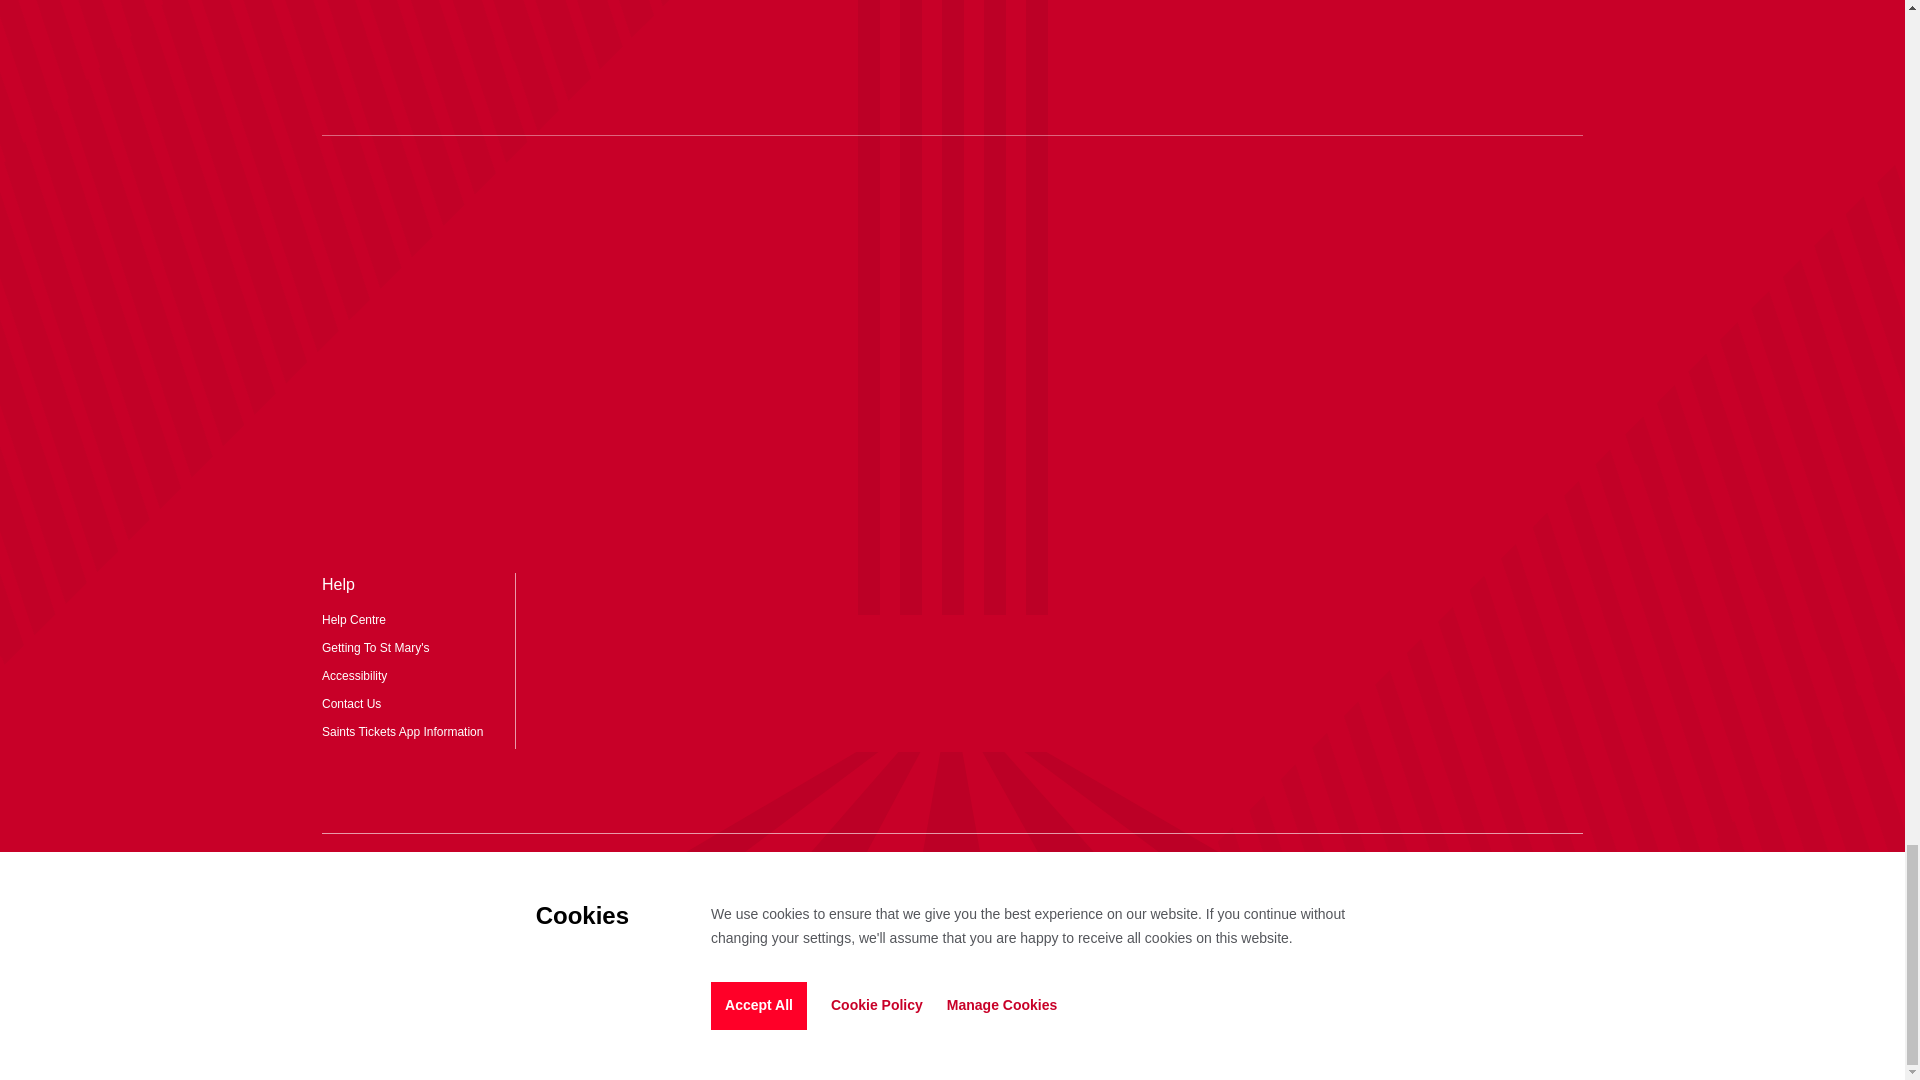  I want to click on facebook, so click(1072, 878).